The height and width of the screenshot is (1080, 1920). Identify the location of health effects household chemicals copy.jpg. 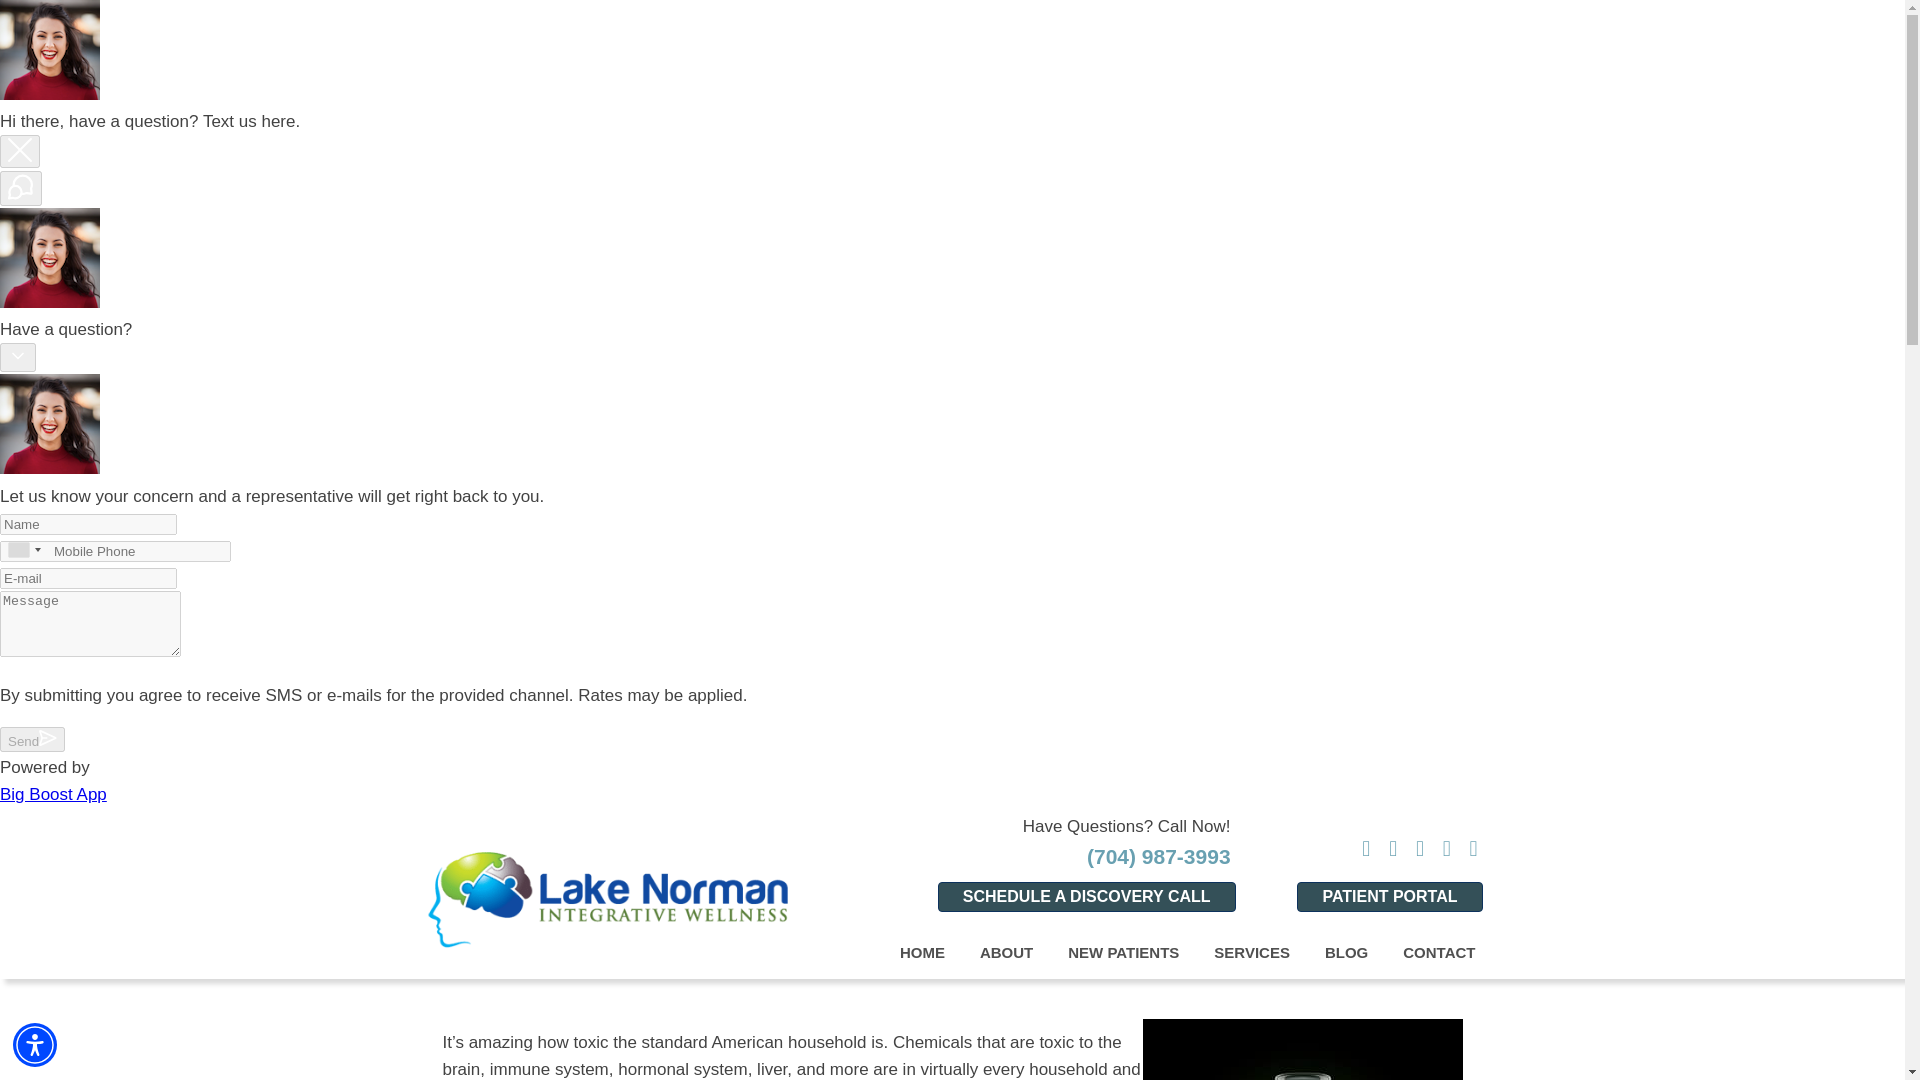
(1302, 1050).